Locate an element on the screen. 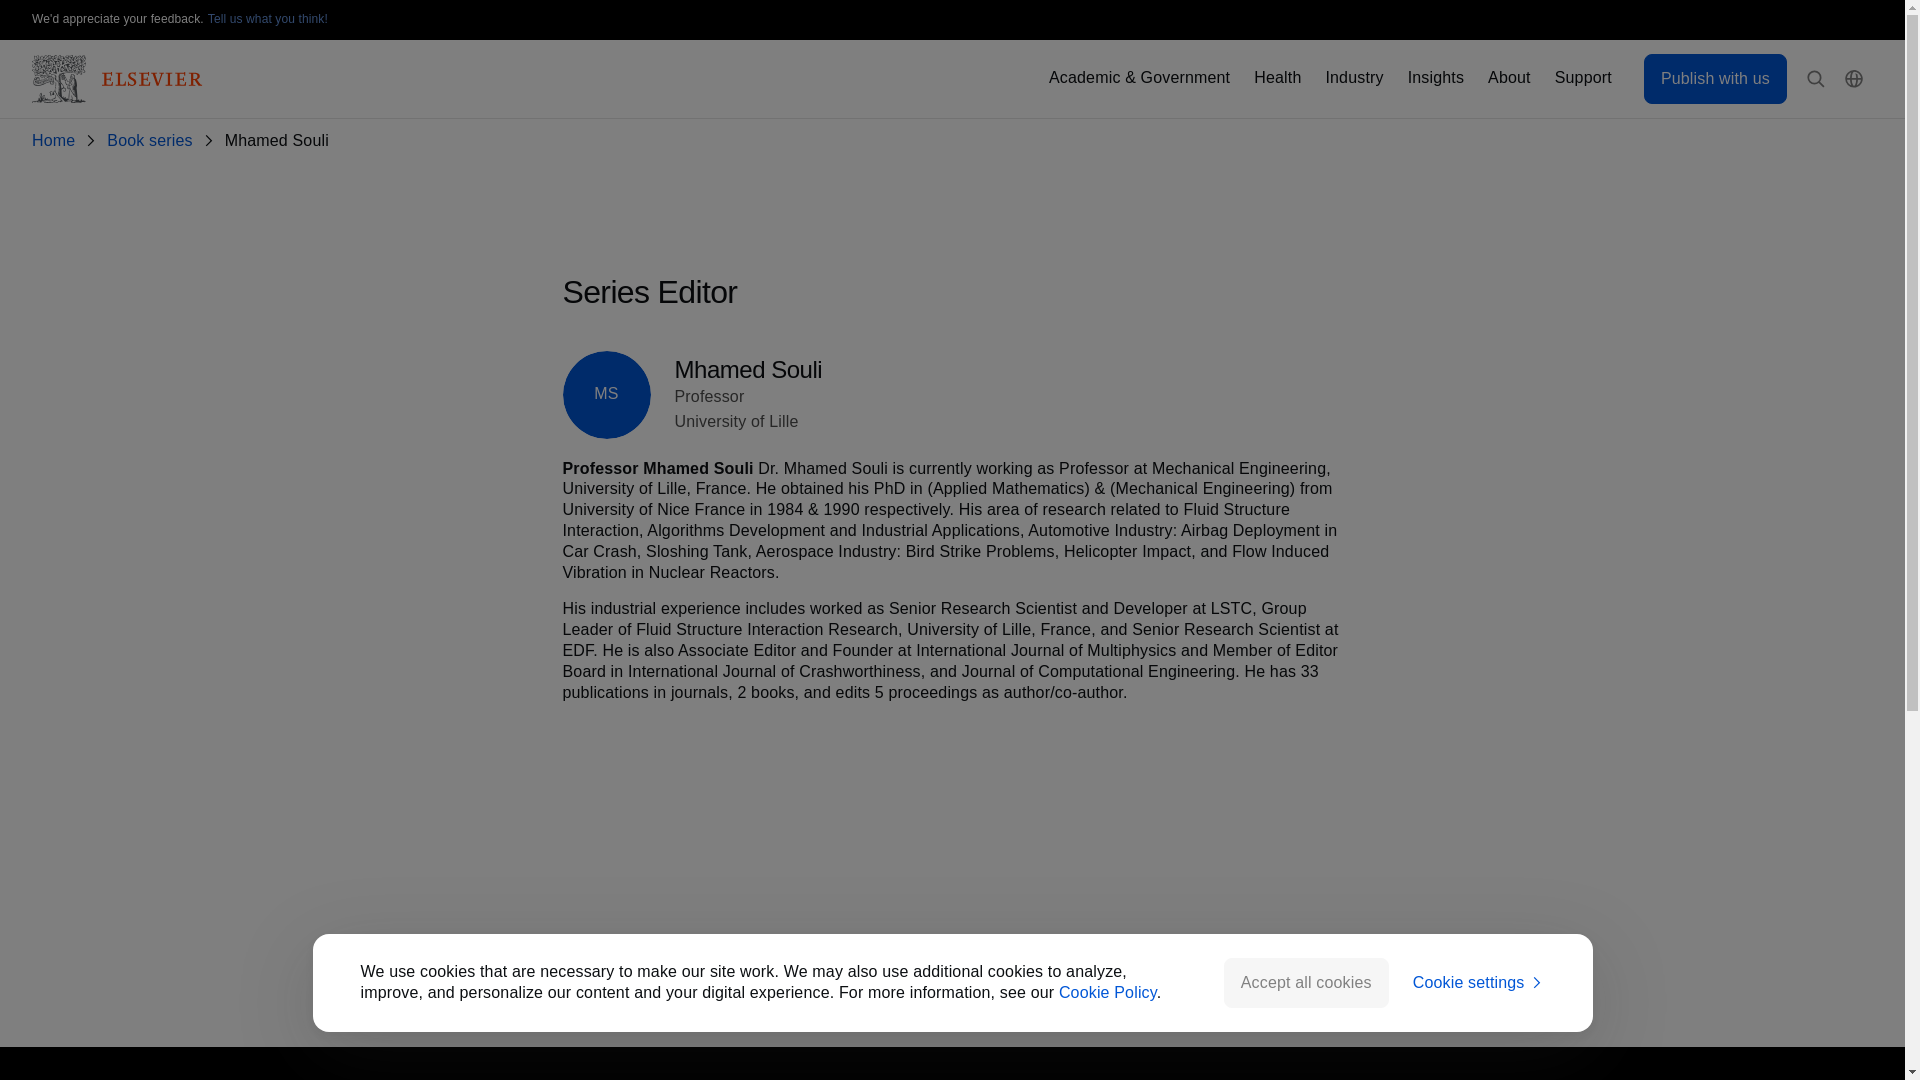  Book series is located at coordinates (153, 141).